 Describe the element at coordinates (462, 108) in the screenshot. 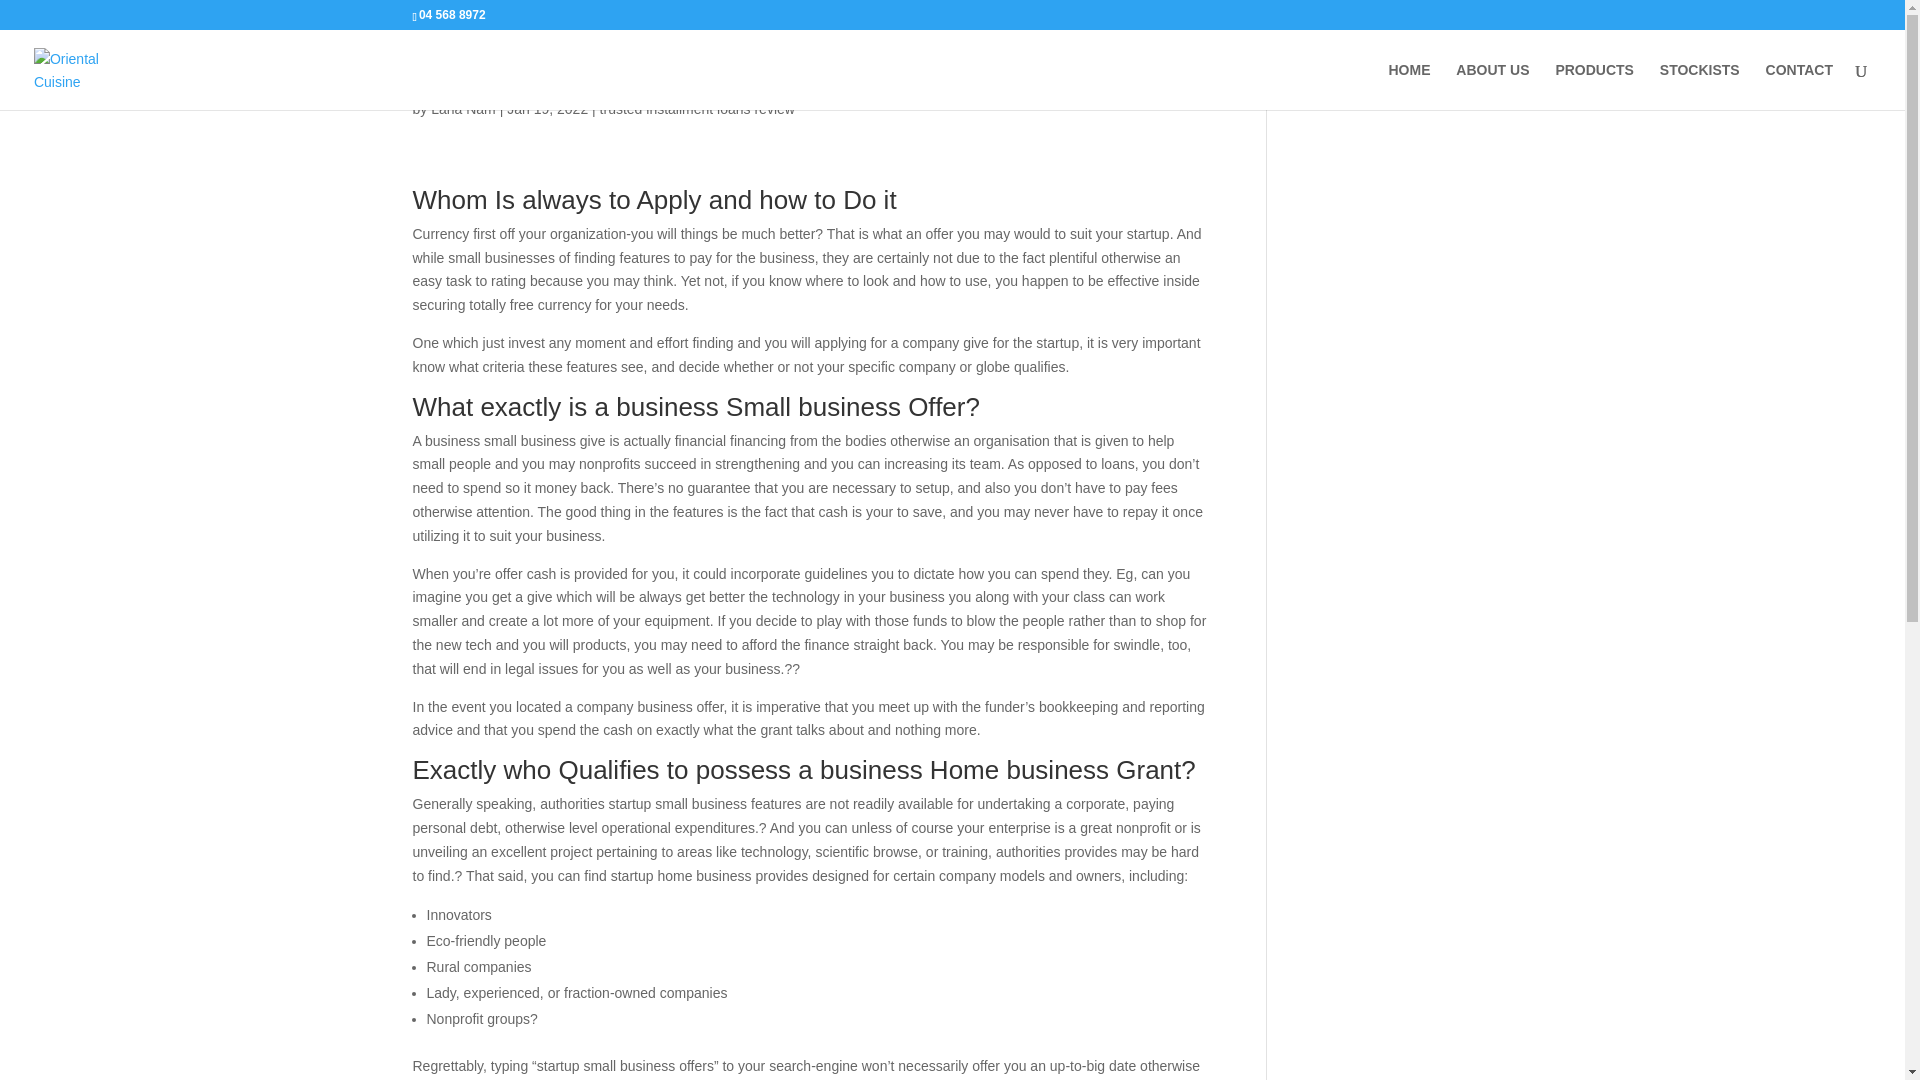

I see `Lana Nam` at that location.